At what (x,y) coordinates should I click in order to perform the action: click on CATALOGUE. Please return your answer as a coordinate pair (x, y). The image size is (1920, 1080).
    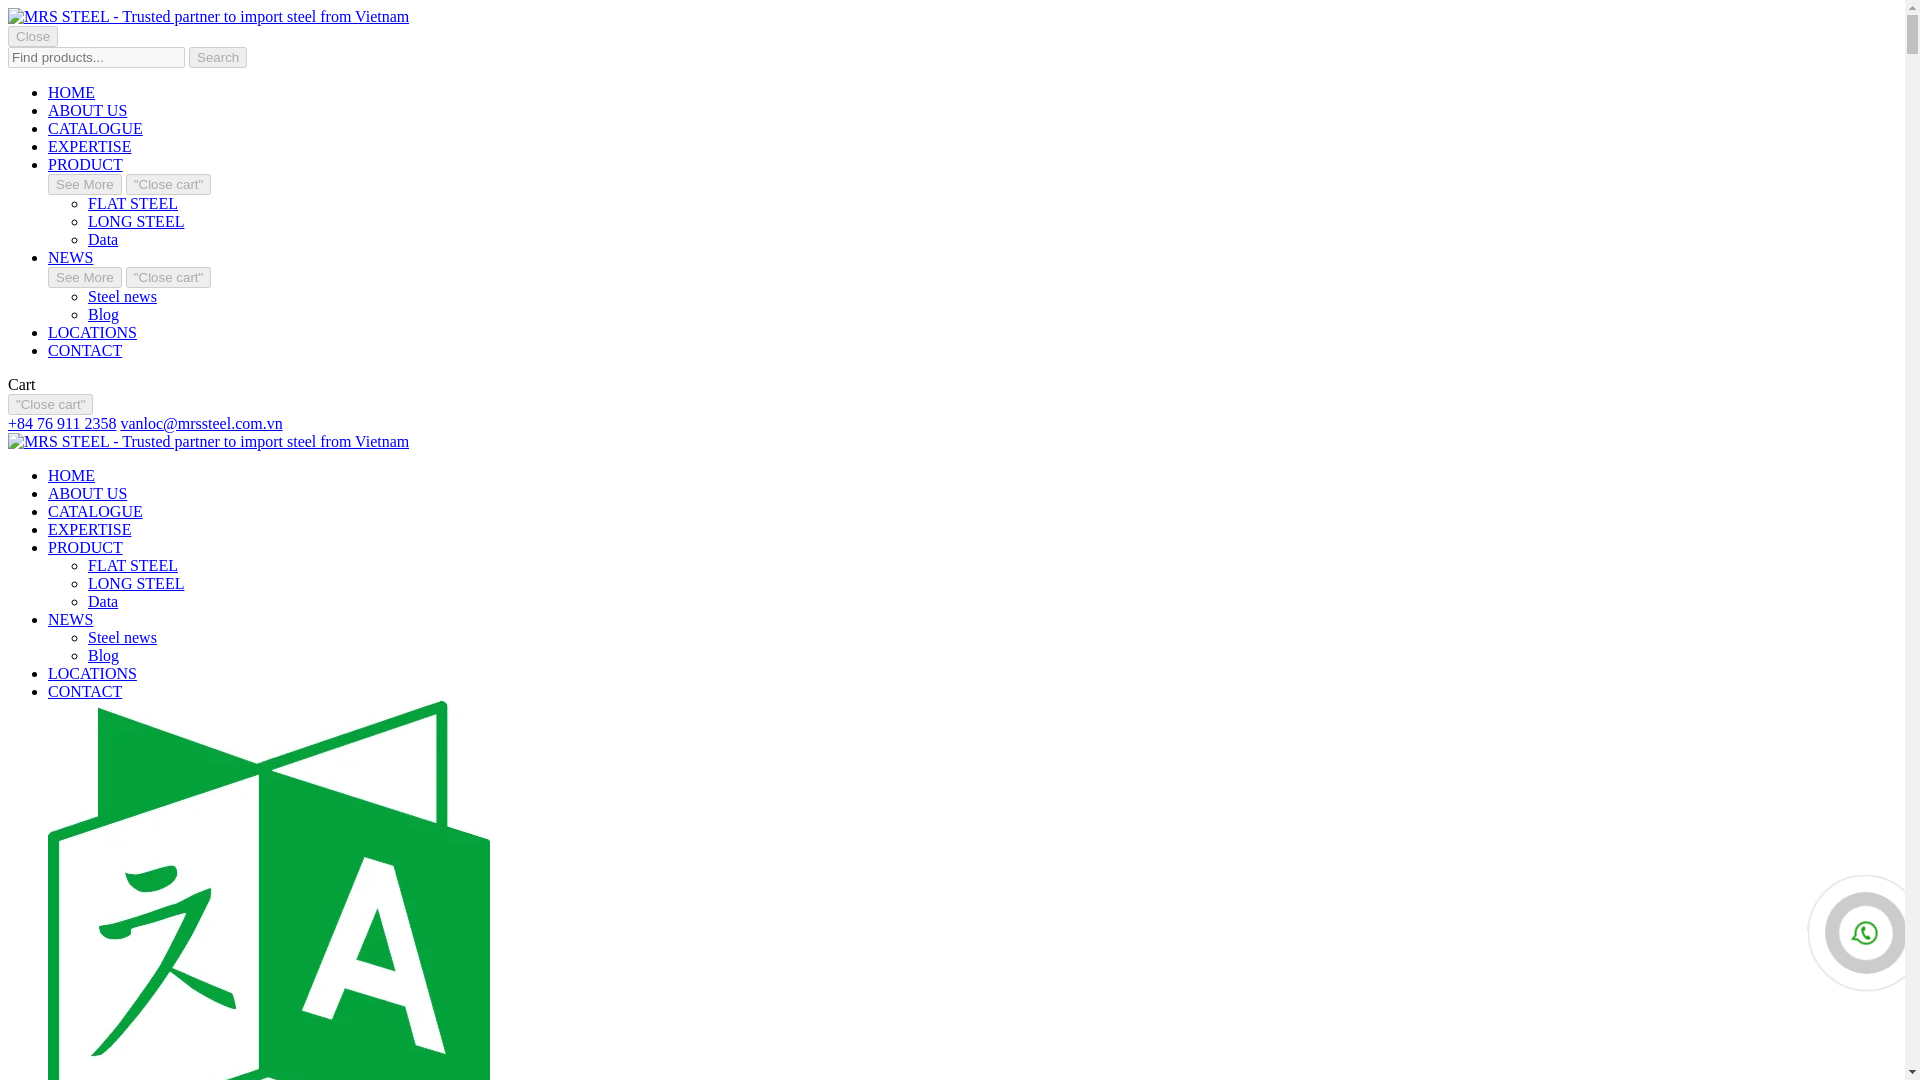
    Looking at the image, I should click on (95, 128).